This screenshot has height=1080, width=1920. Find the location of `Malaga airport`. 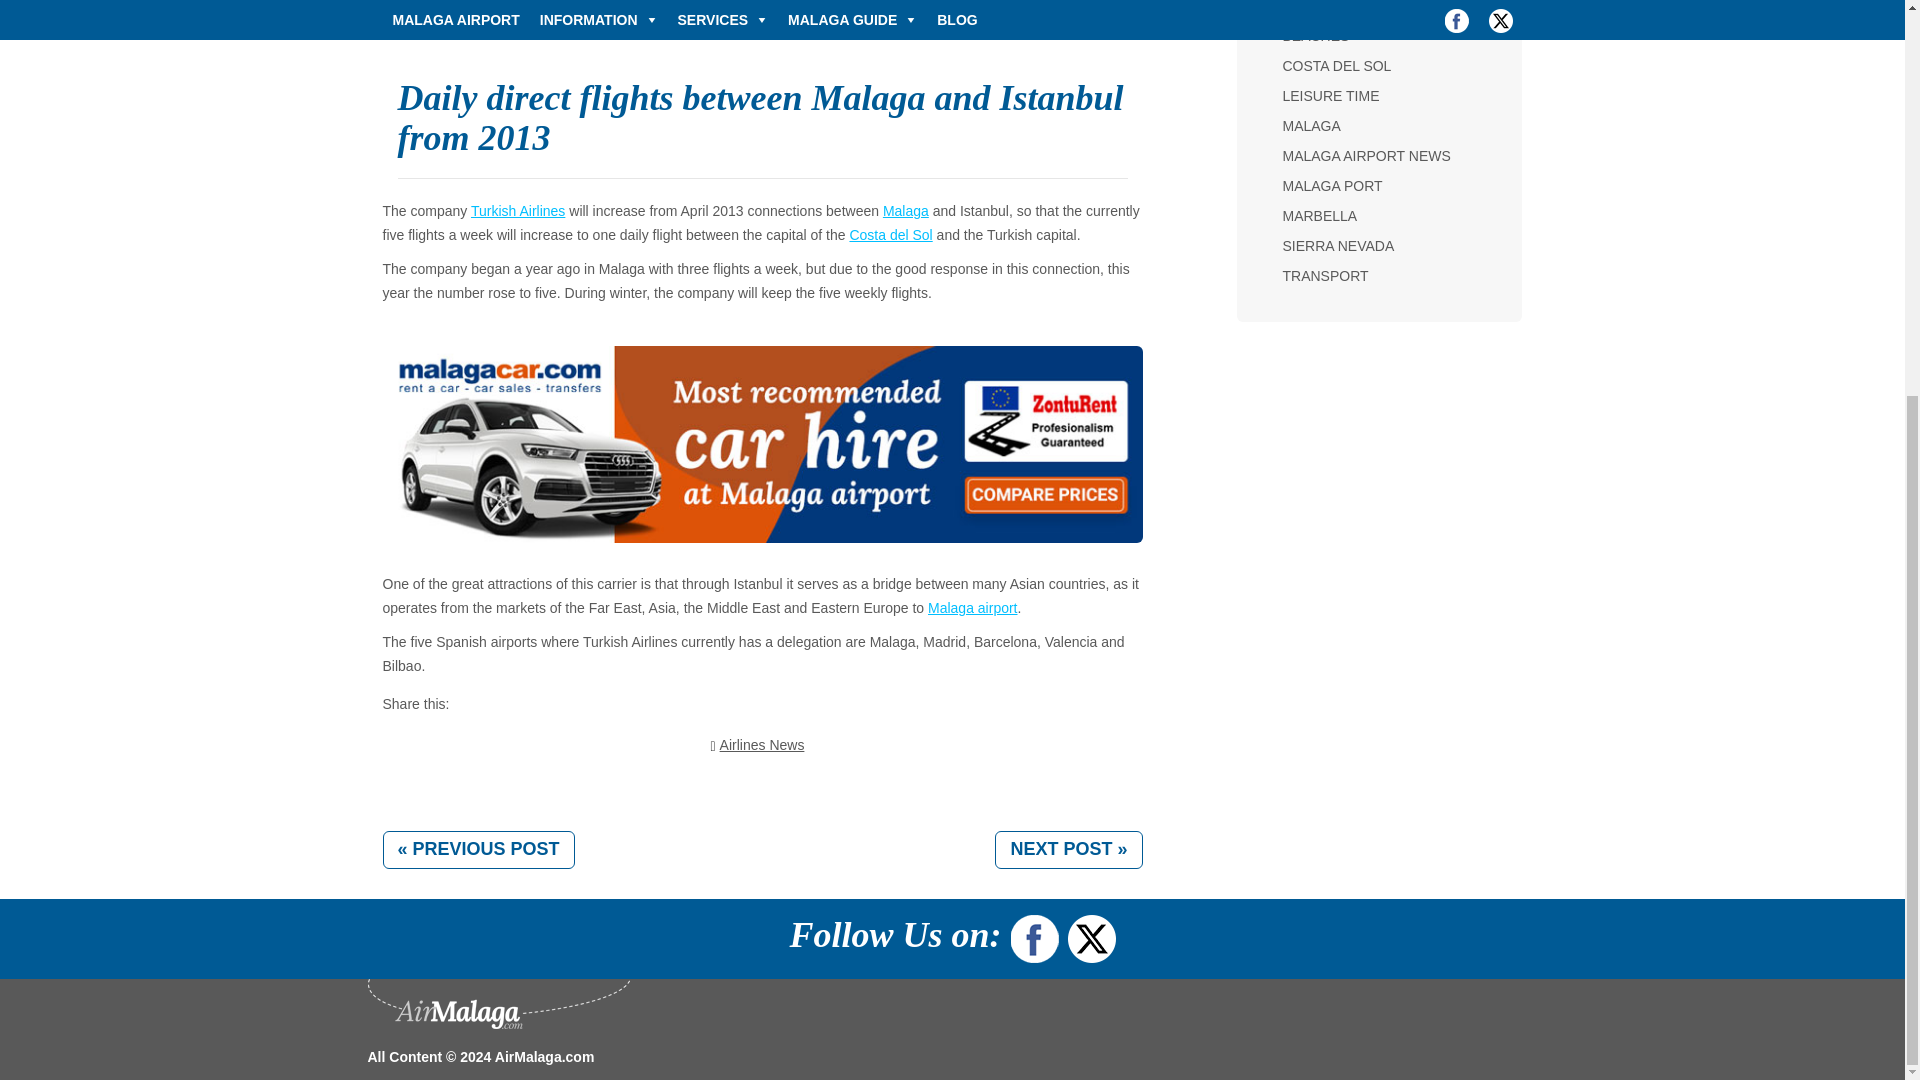

Malaga airport is located at coordinates (972, 608).